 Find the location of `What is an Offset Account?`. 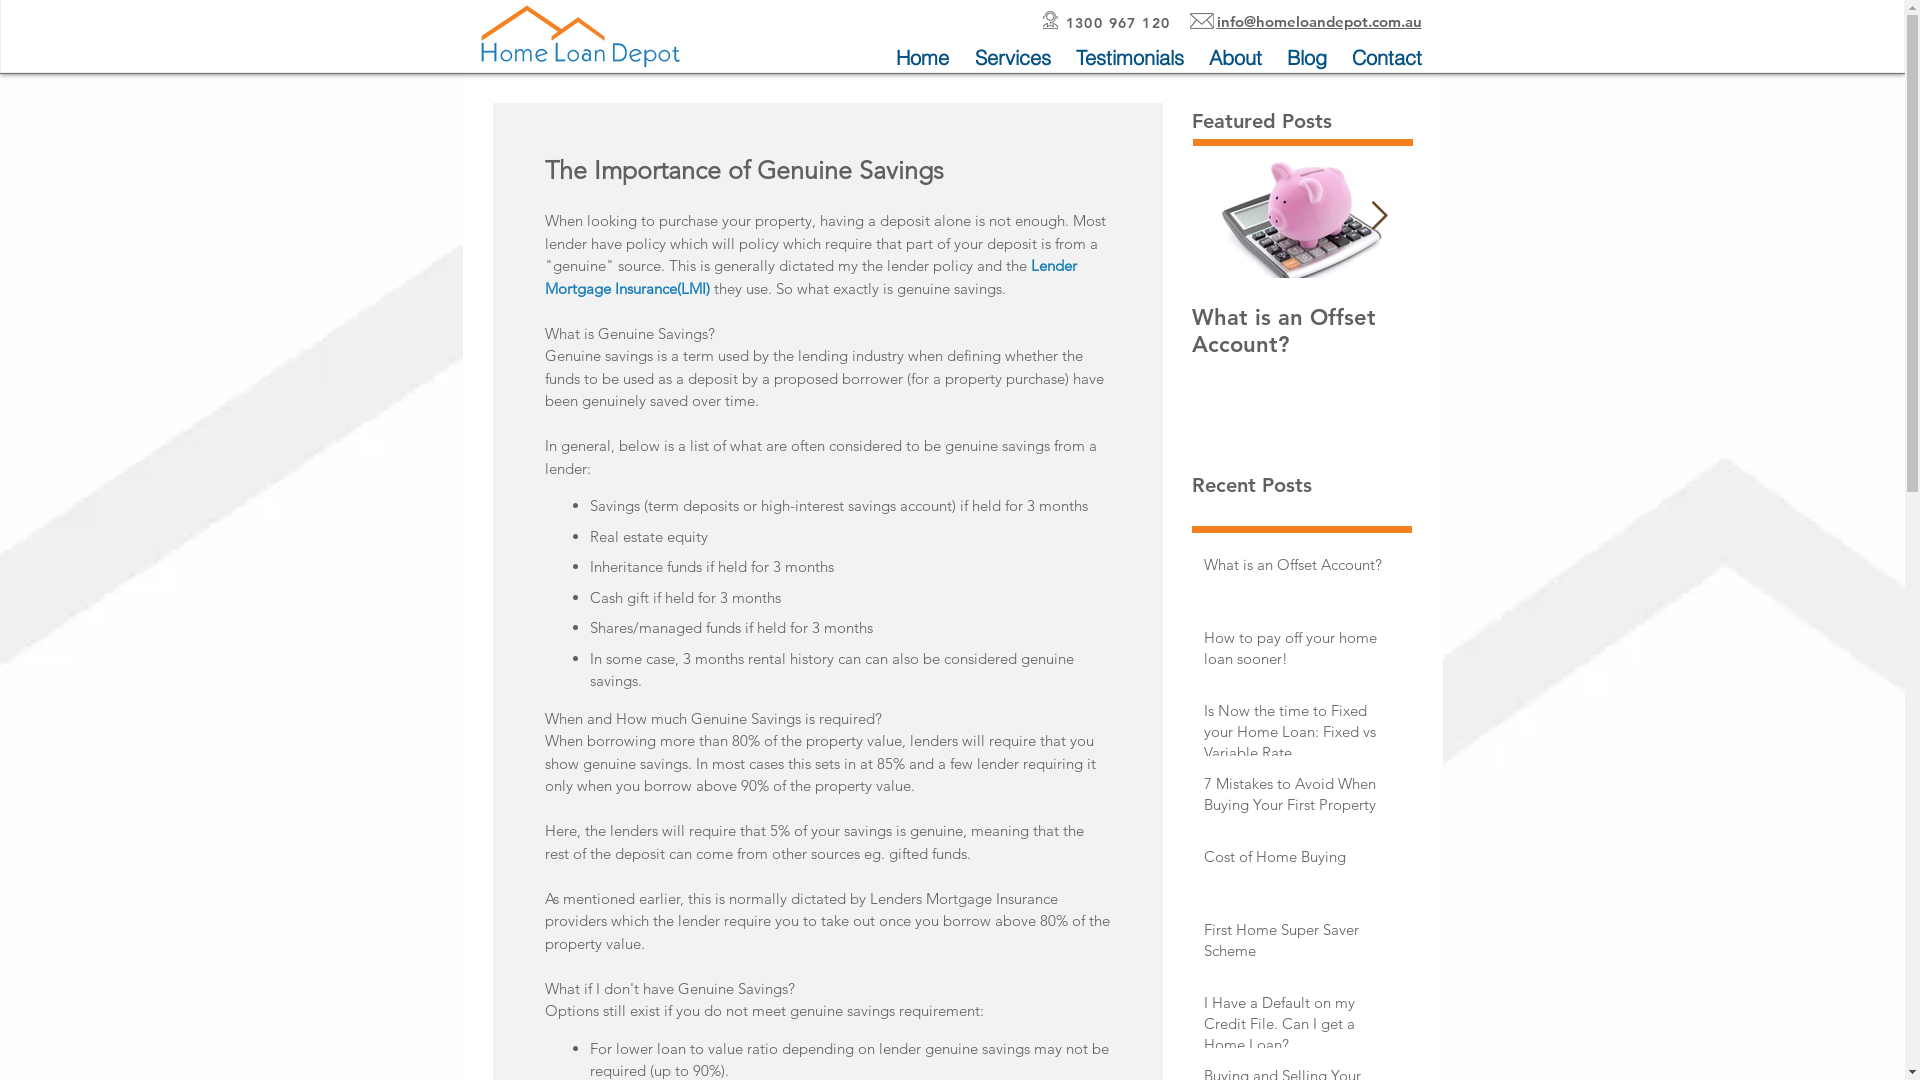

What is an Offset Account? is located at coordinates (1302, 331).